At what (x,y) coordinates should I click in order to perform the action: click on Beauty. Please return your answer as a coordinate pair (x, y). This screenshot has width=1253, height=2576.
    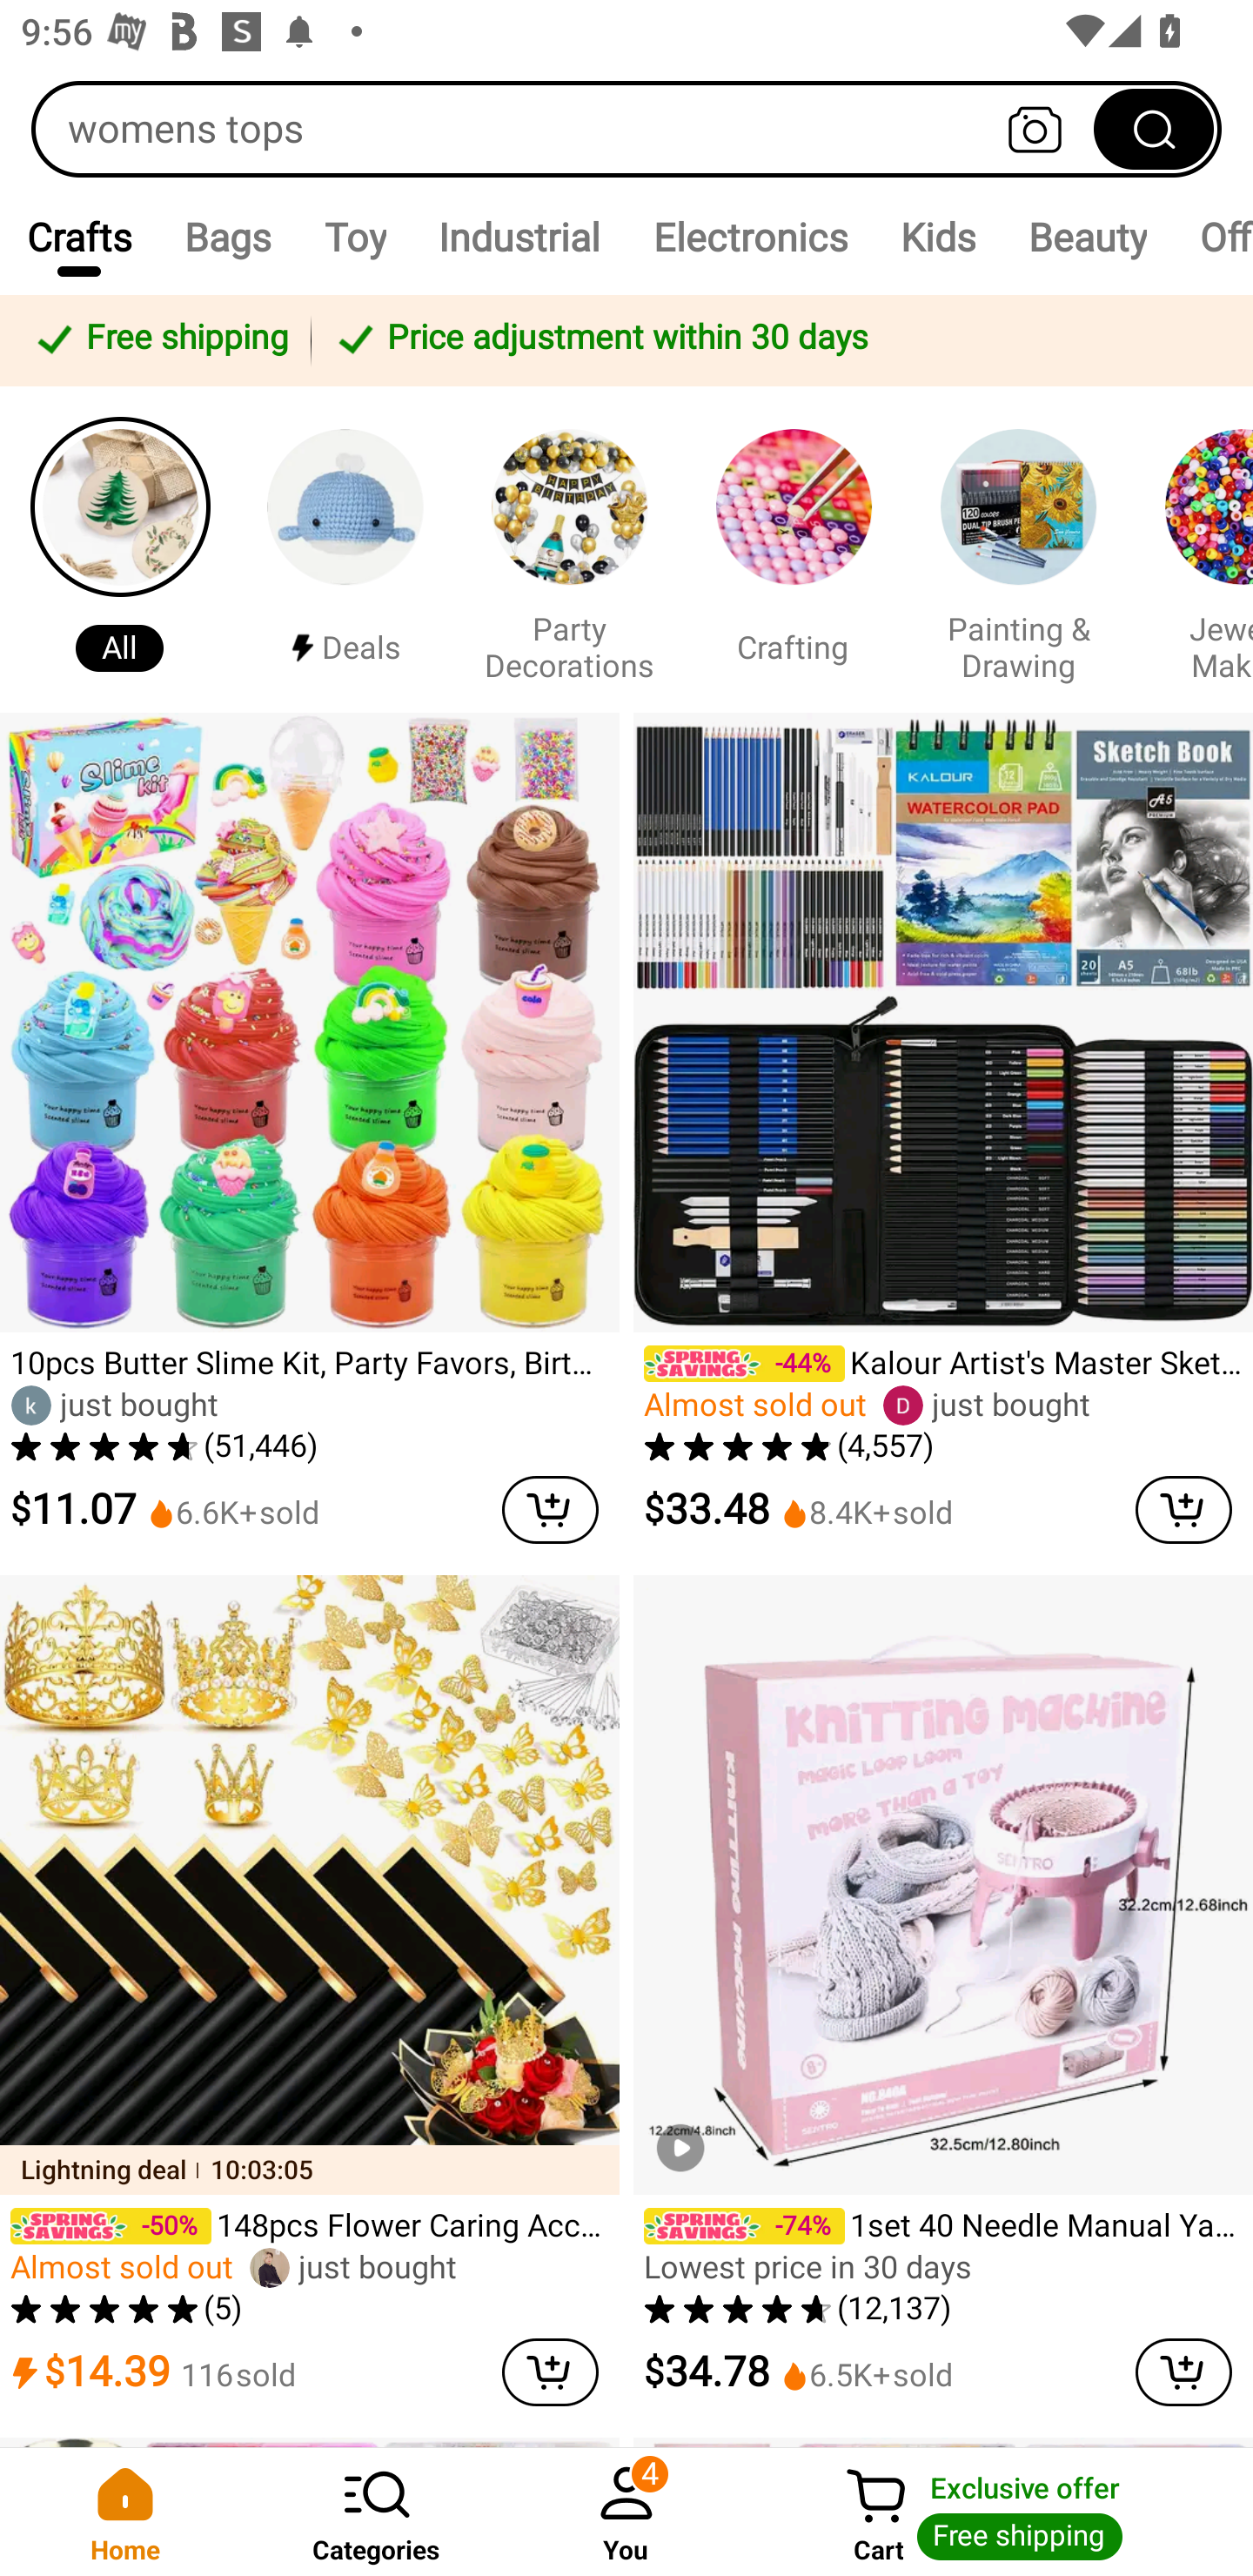
    Looking at the image, I should click on (1086, 237).